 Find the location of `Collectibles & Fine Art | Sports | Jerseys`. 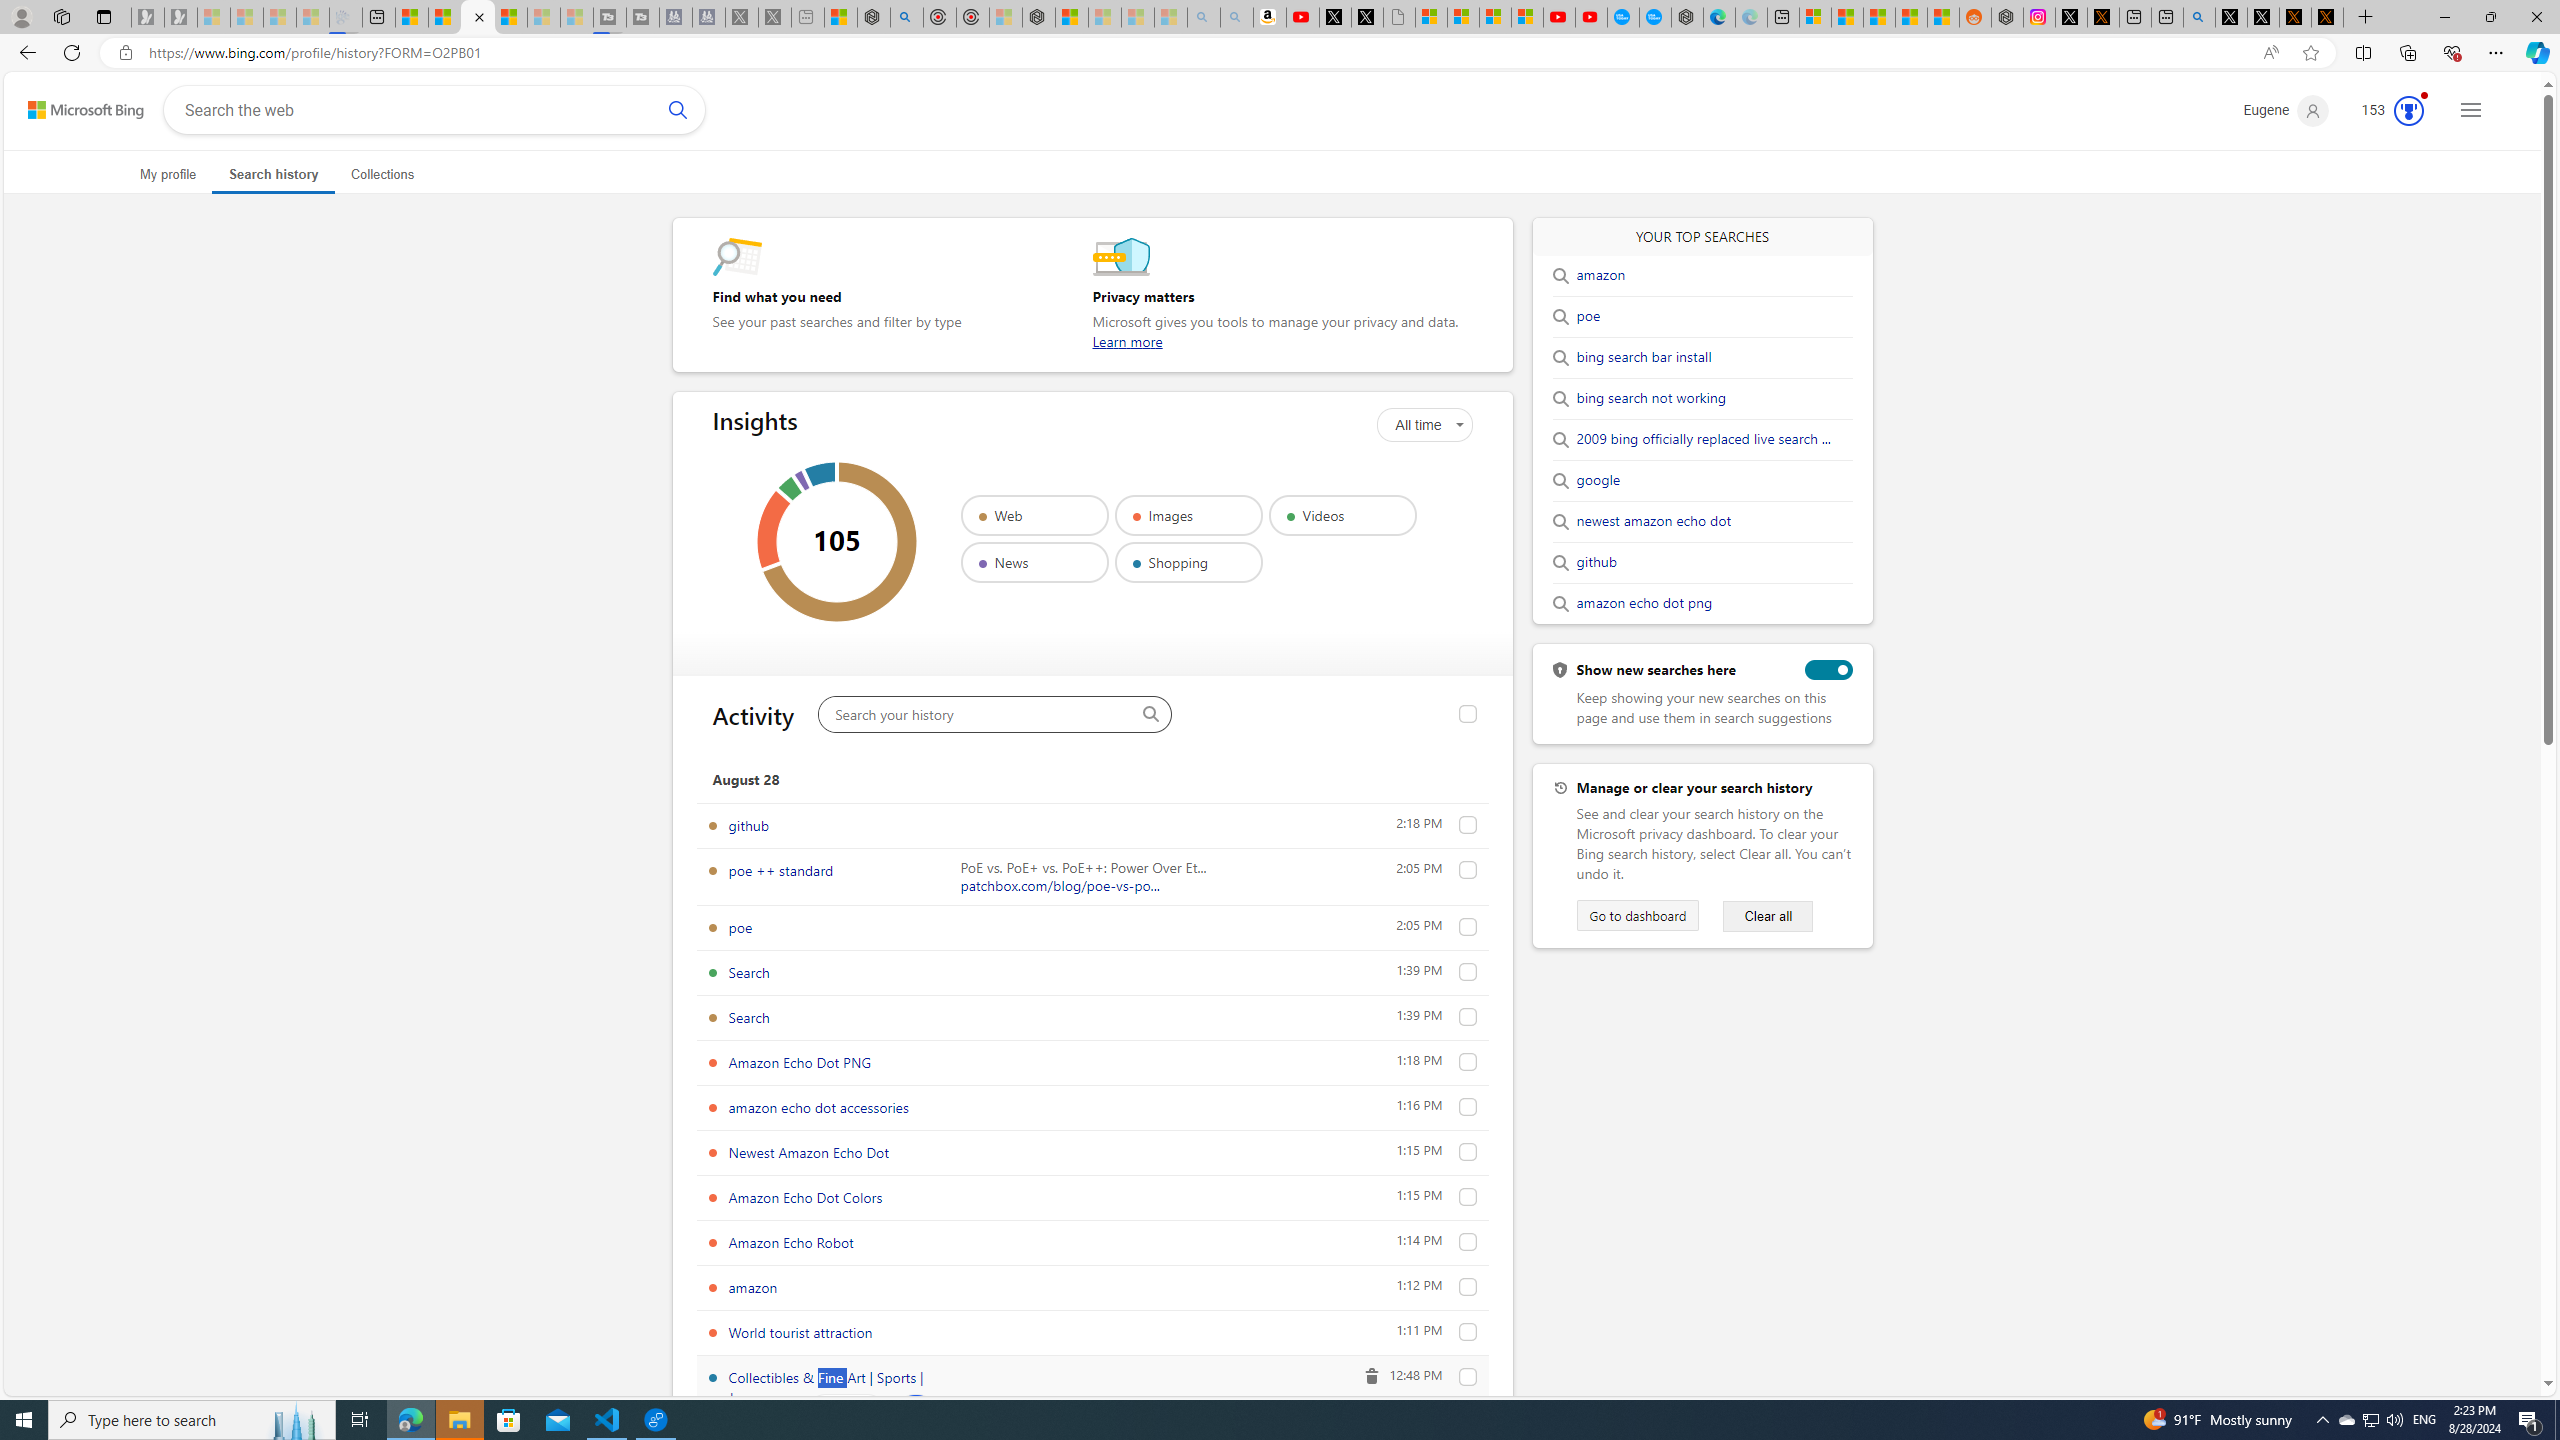

Collectibles & Fine Art | Sports | Jerseys is located at coordinates (1468, 1376).